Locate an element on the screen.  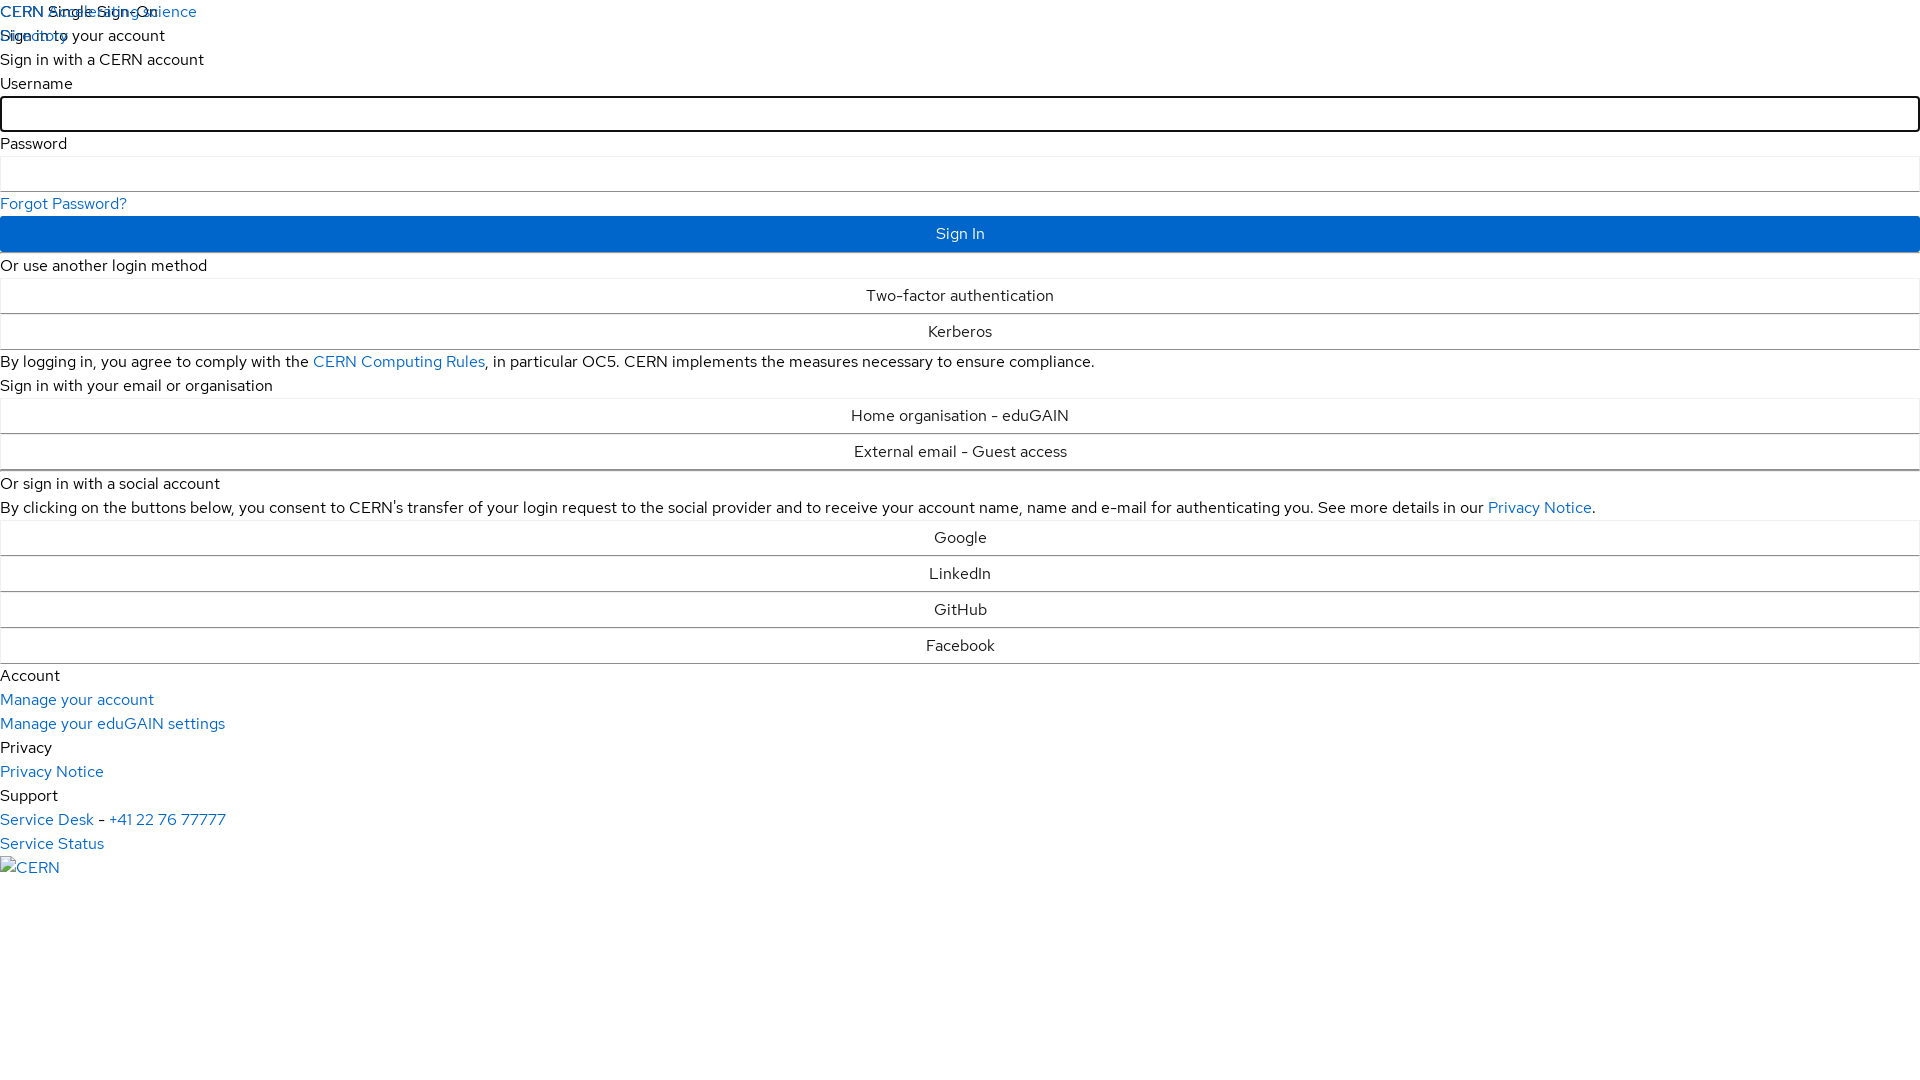
Manage your account is located at coordinates (77, 700).